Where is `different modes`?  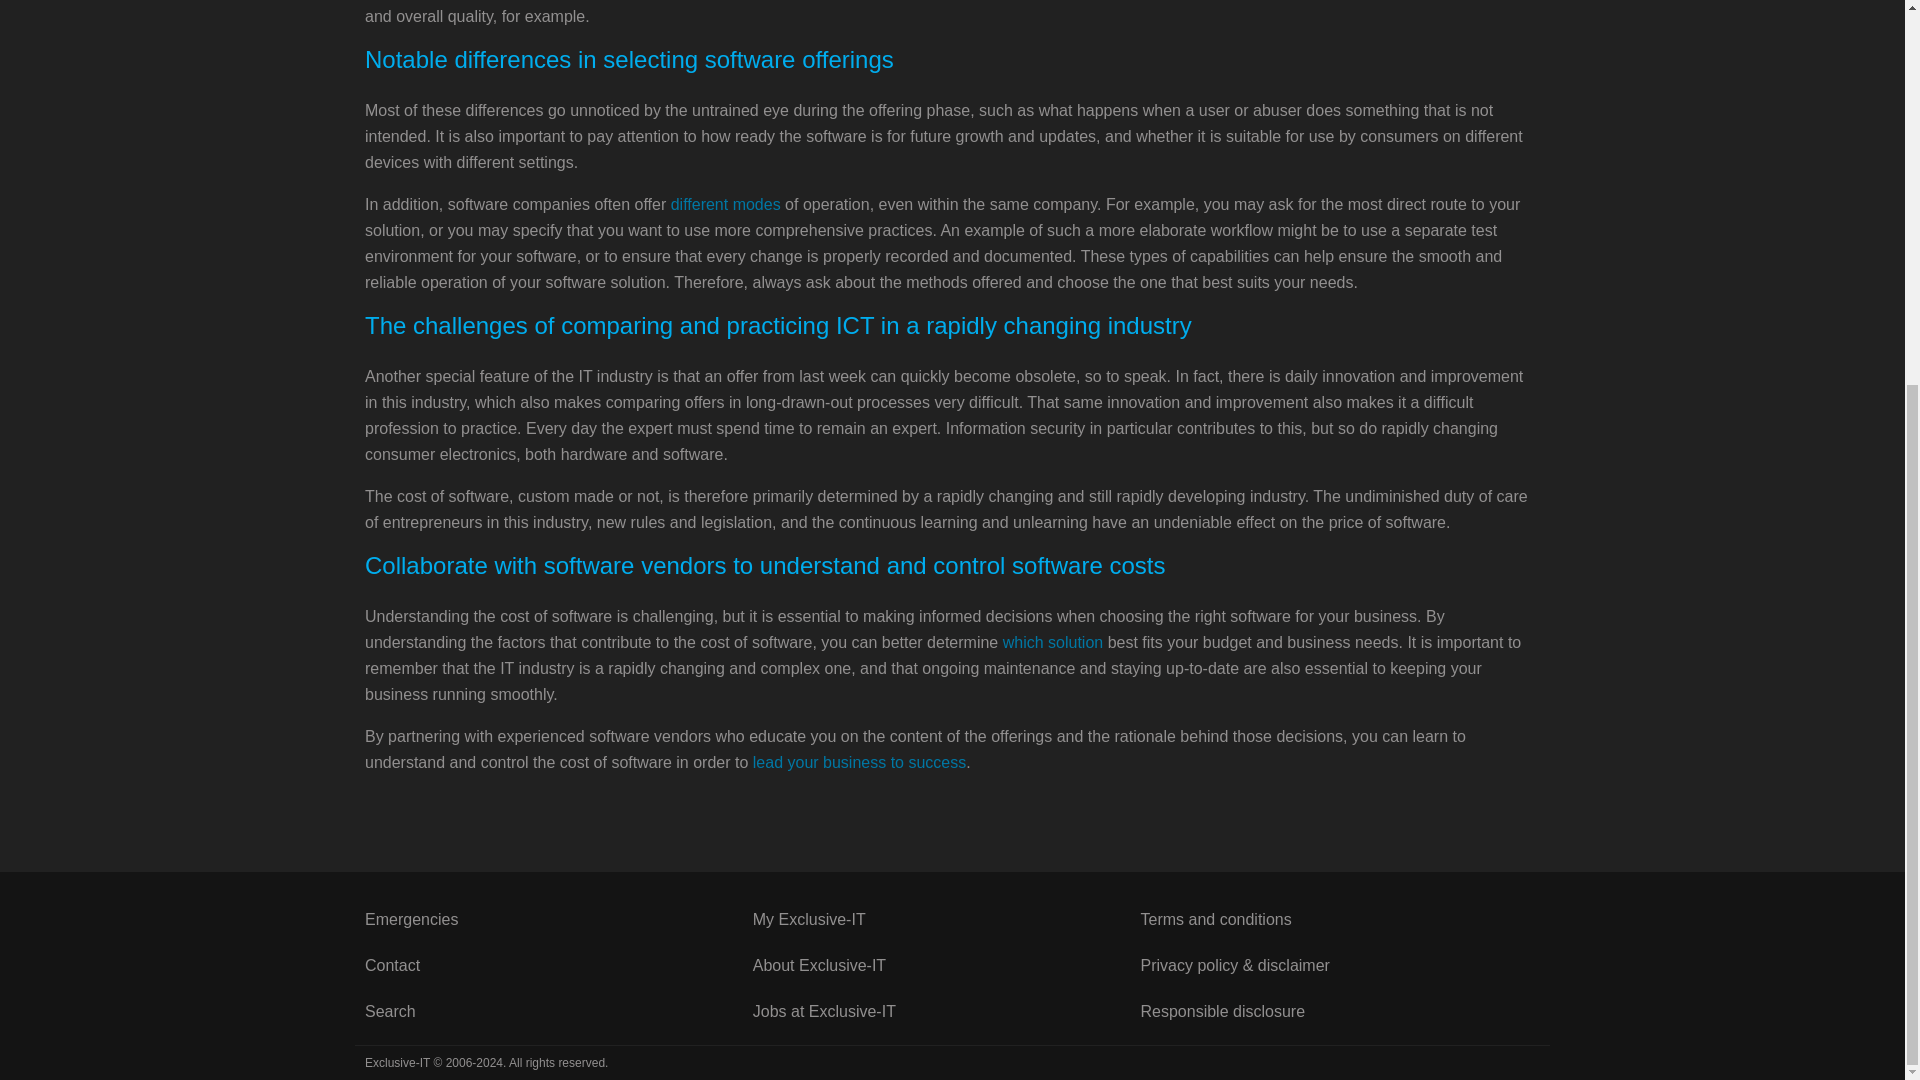 different modes is located at coordinates (726, 204).